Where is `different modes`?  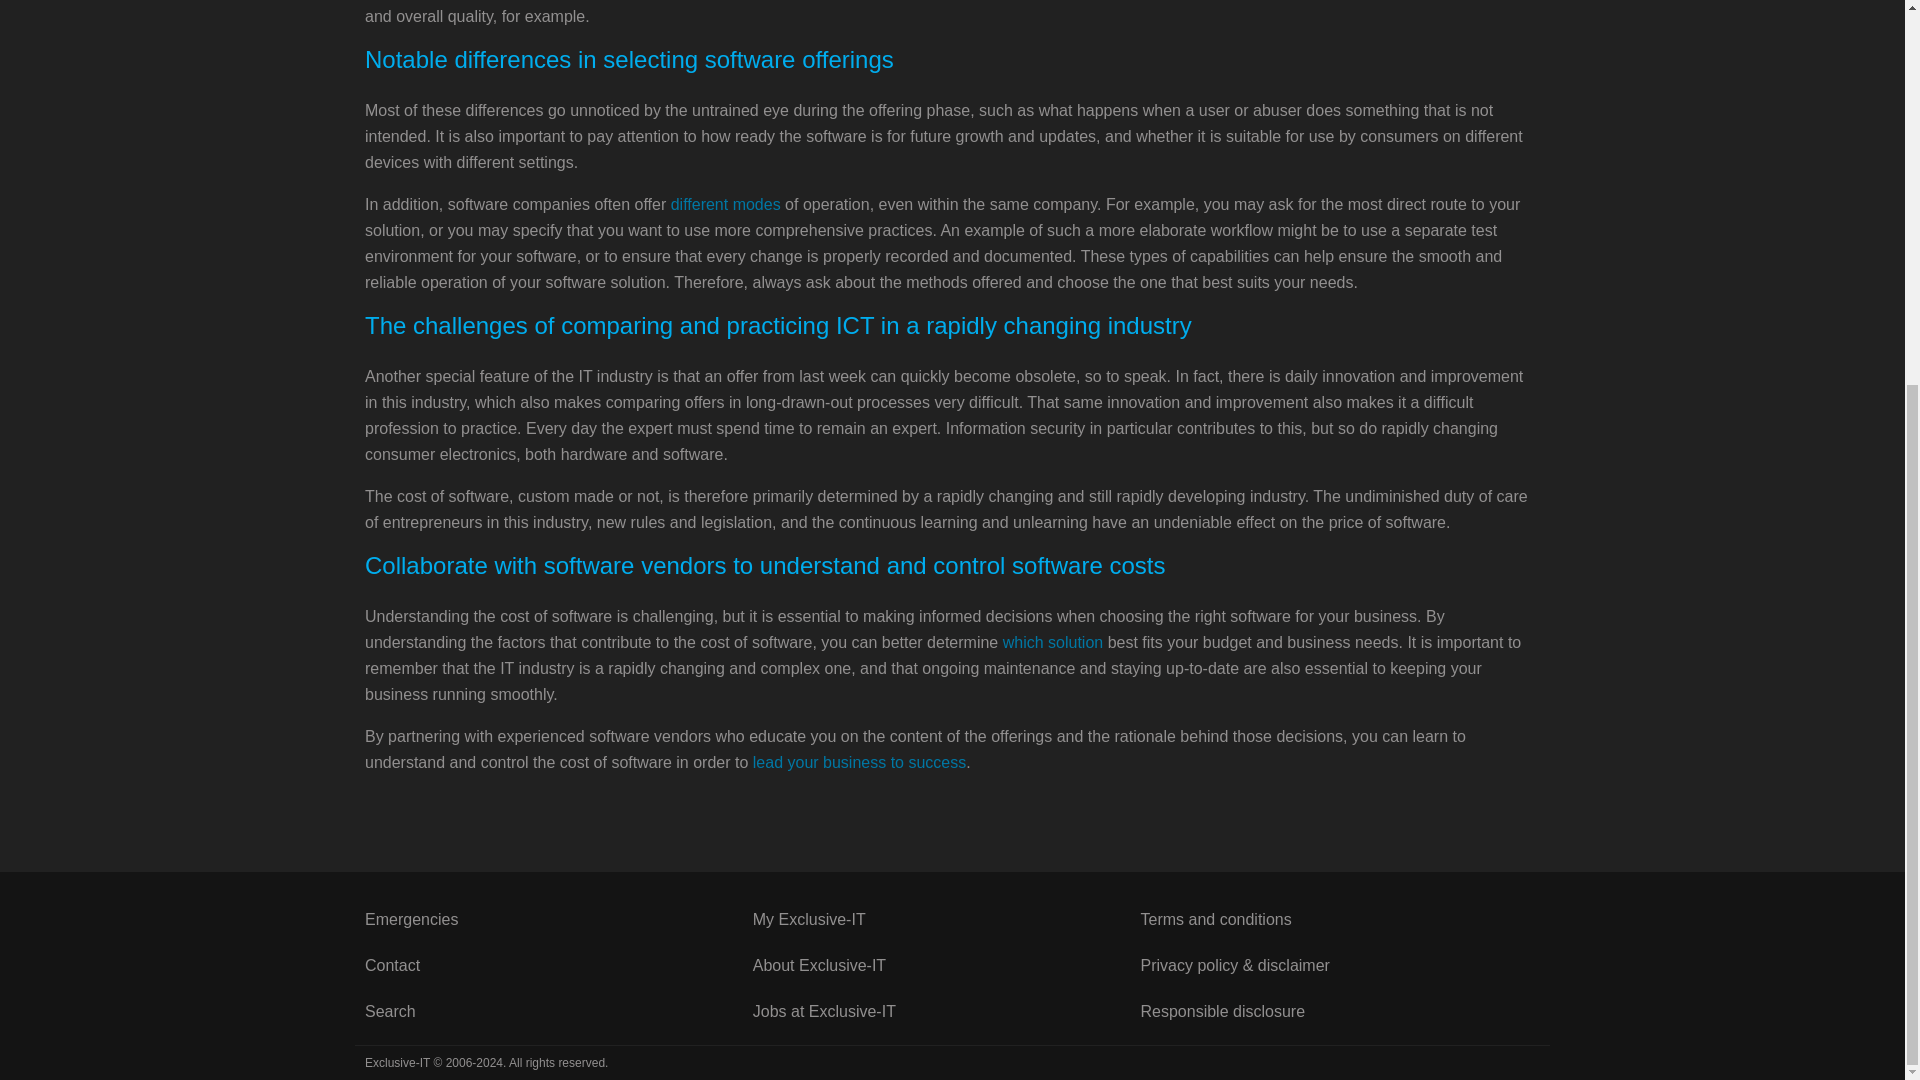 different modes is located at coordinates (726, 204).